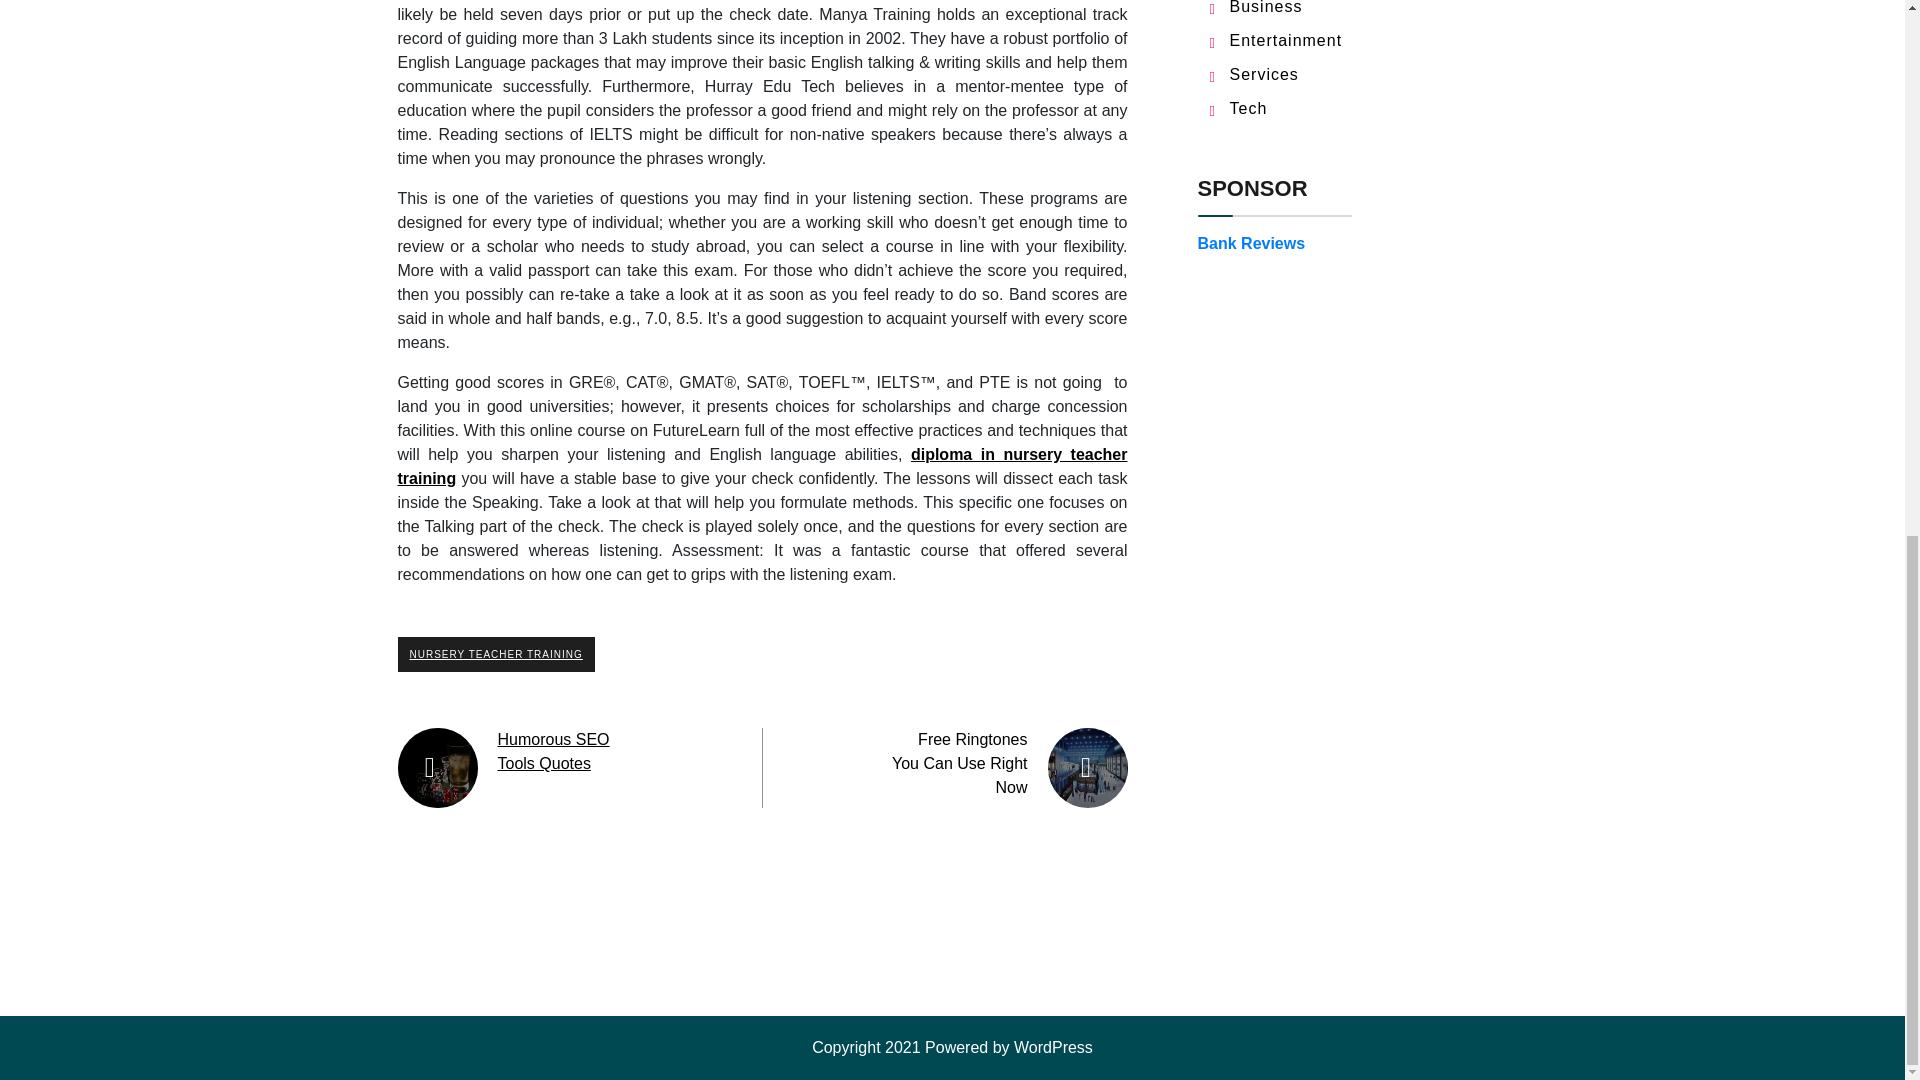 This screenshot has width=1920, height=1080. What do you see at coordinates (496, 654) in the screenshot?
I see `NURSERY TEACHER TRAINING` at bounding box center [496, 654].